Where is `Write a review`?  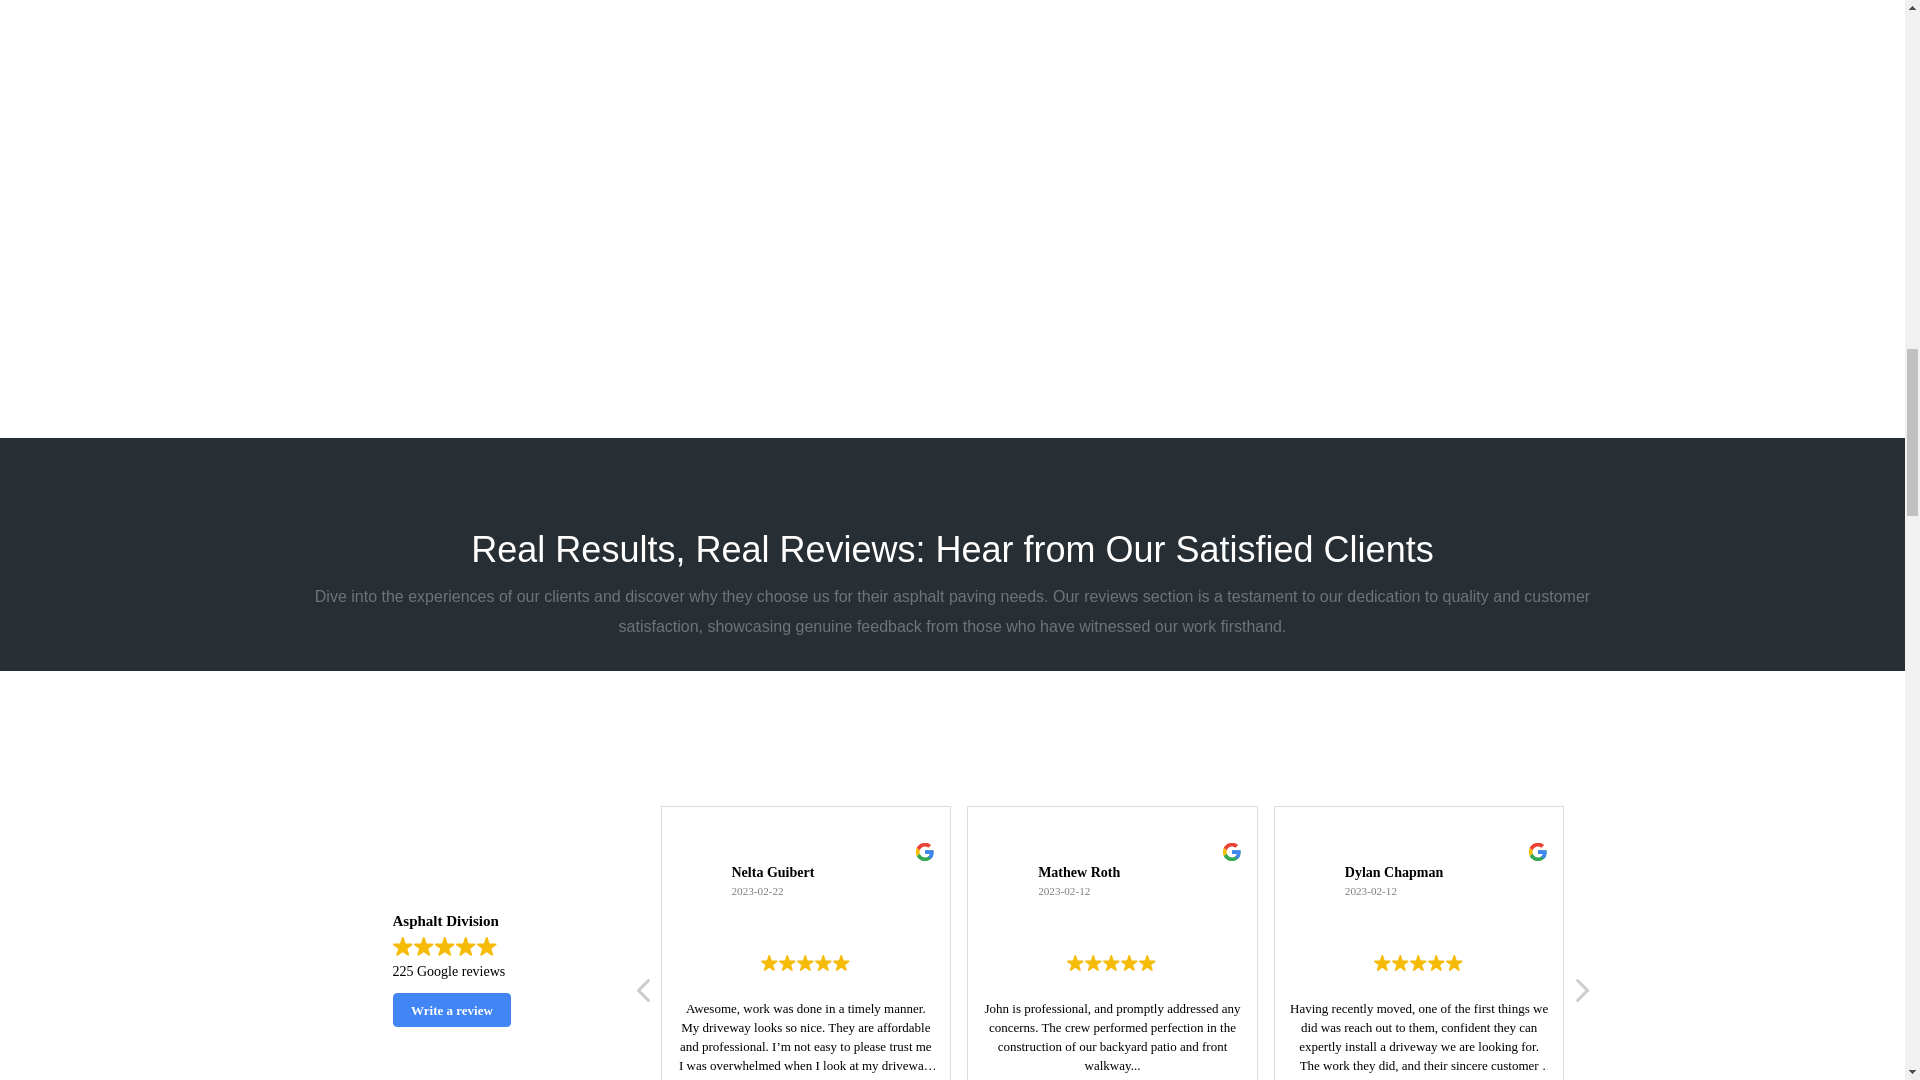
Write a review is located at coordinates (450, 1010).